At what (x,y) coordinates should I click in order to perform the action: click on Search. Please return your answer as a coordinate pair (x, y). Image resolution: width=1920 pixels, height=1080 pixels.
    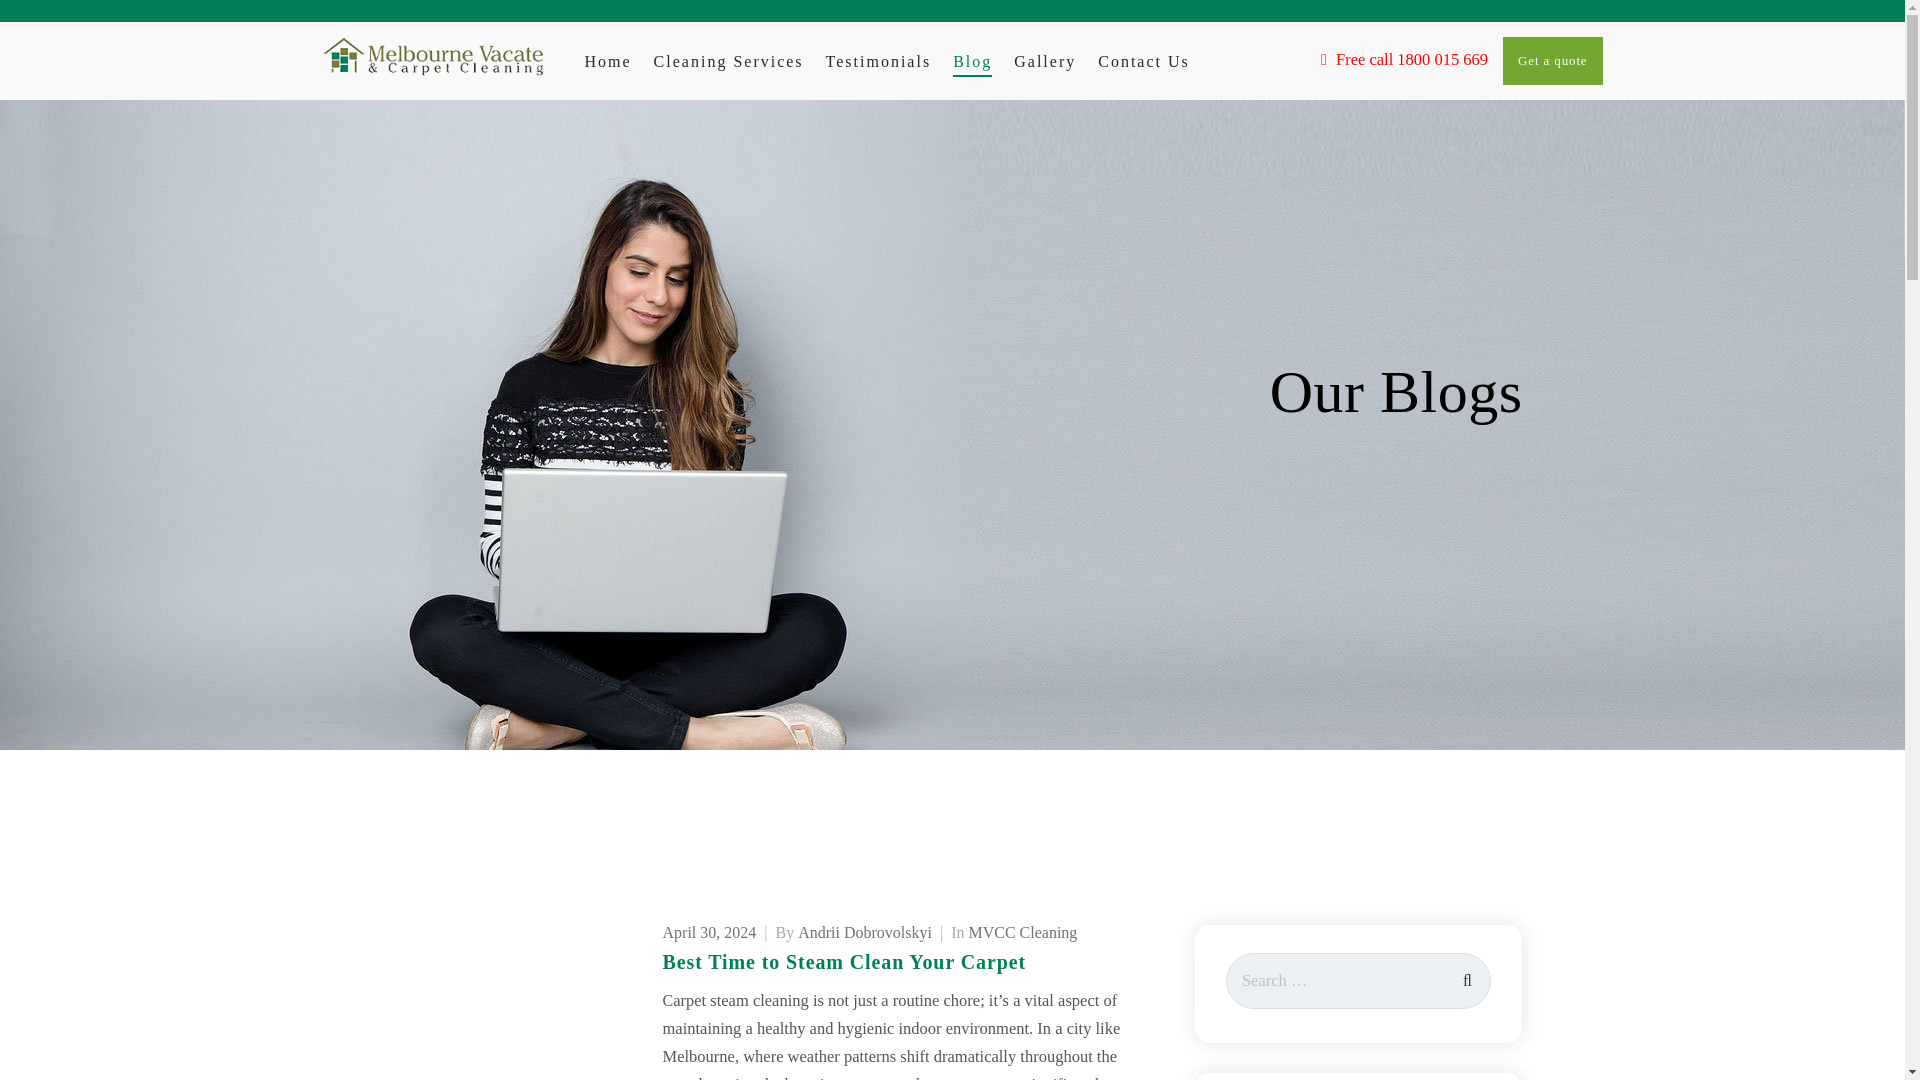
    Looking at the image, I should click on (1466, 977).